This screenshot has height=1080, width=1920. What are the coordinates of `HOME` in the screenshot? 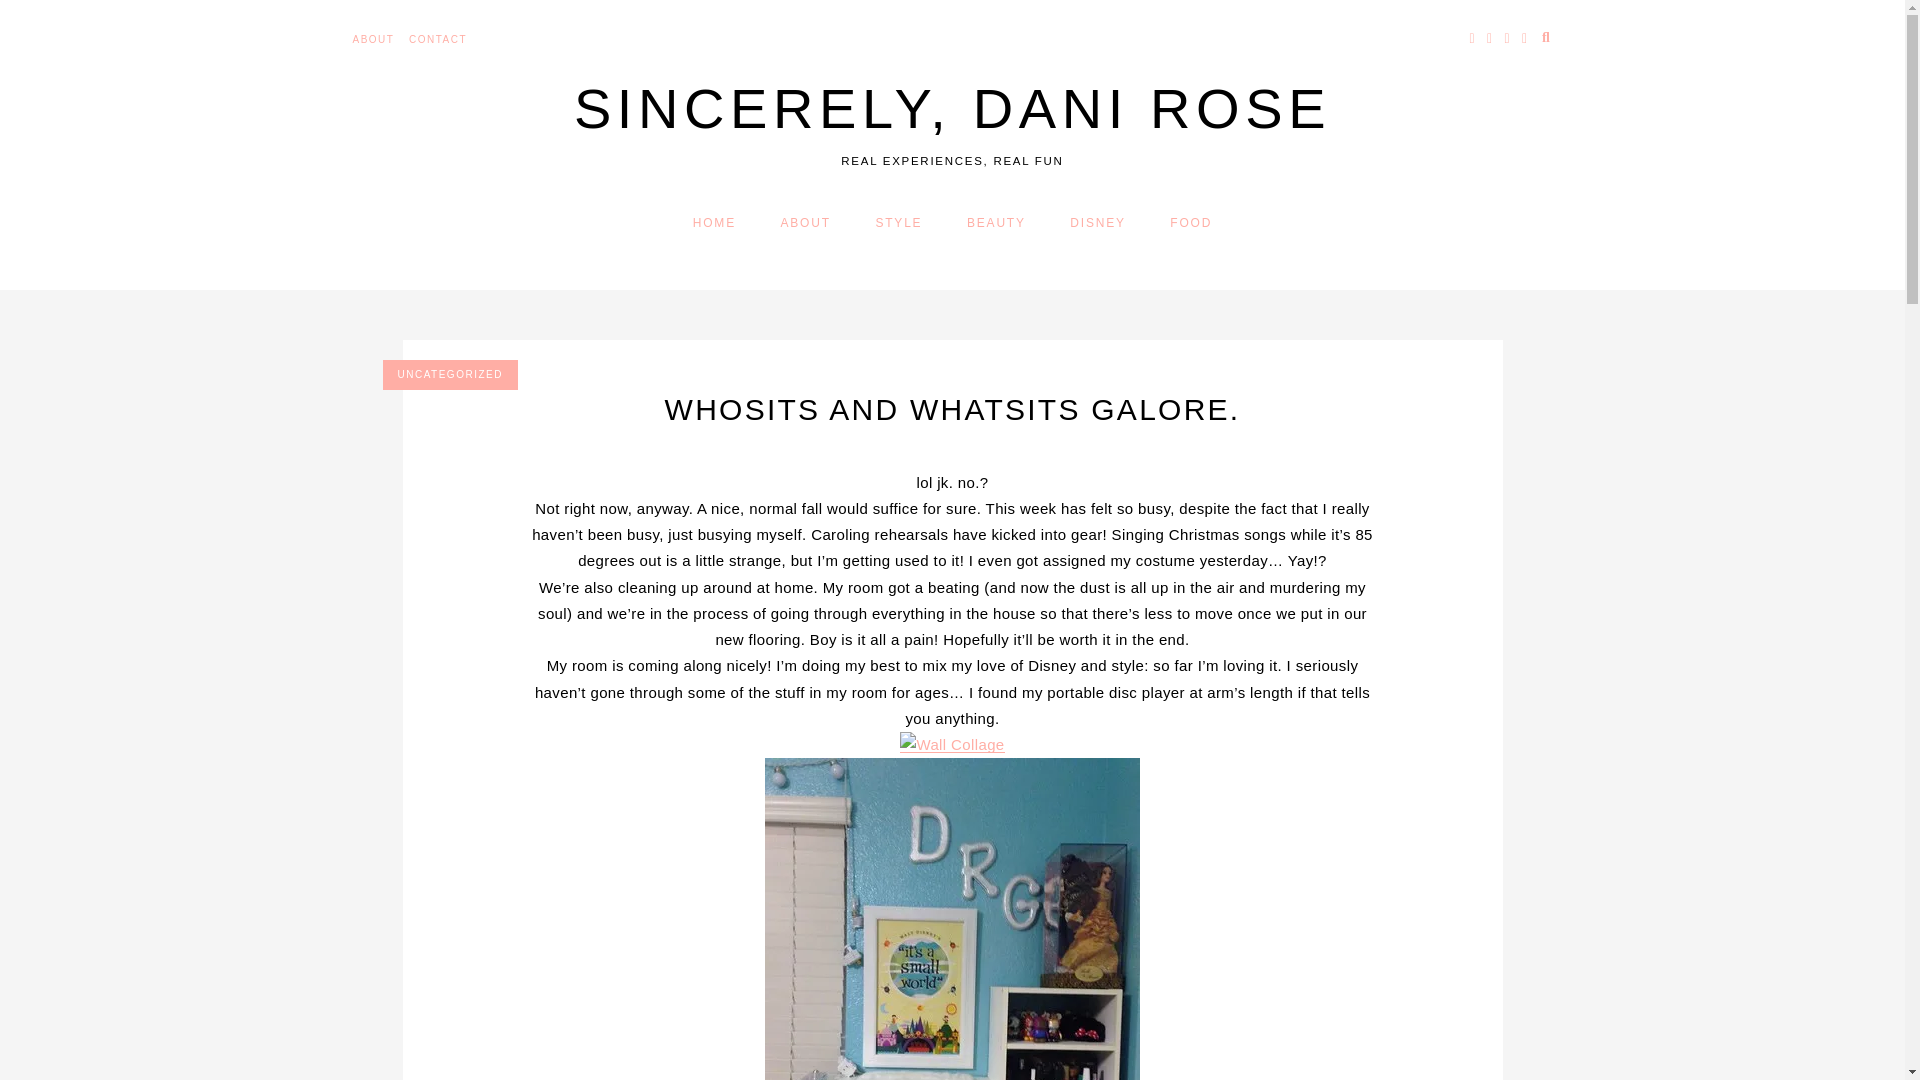 It's located at (714, 223).